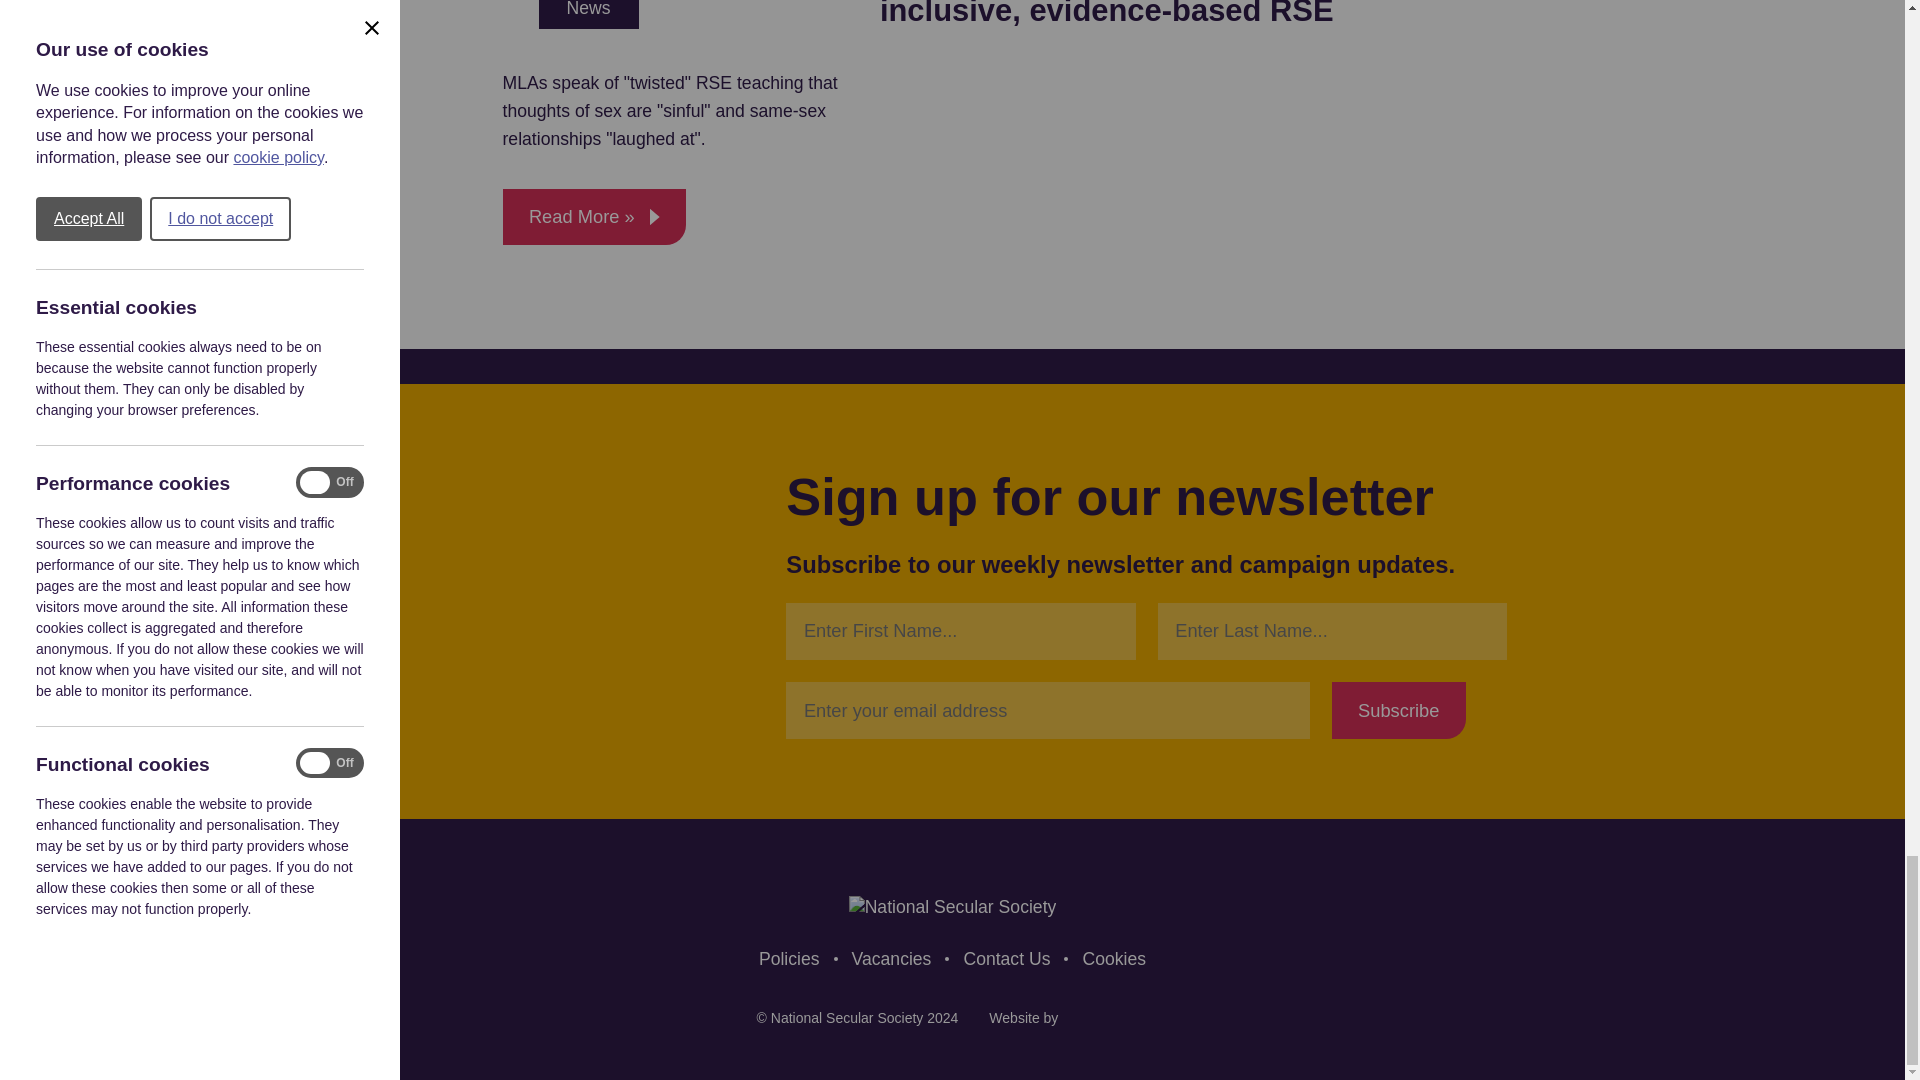 This screenshot has height=1080, width=1920. Describe the element at coordinates (1399, 710) in the screenshot. I see `Subscribe` at that location.